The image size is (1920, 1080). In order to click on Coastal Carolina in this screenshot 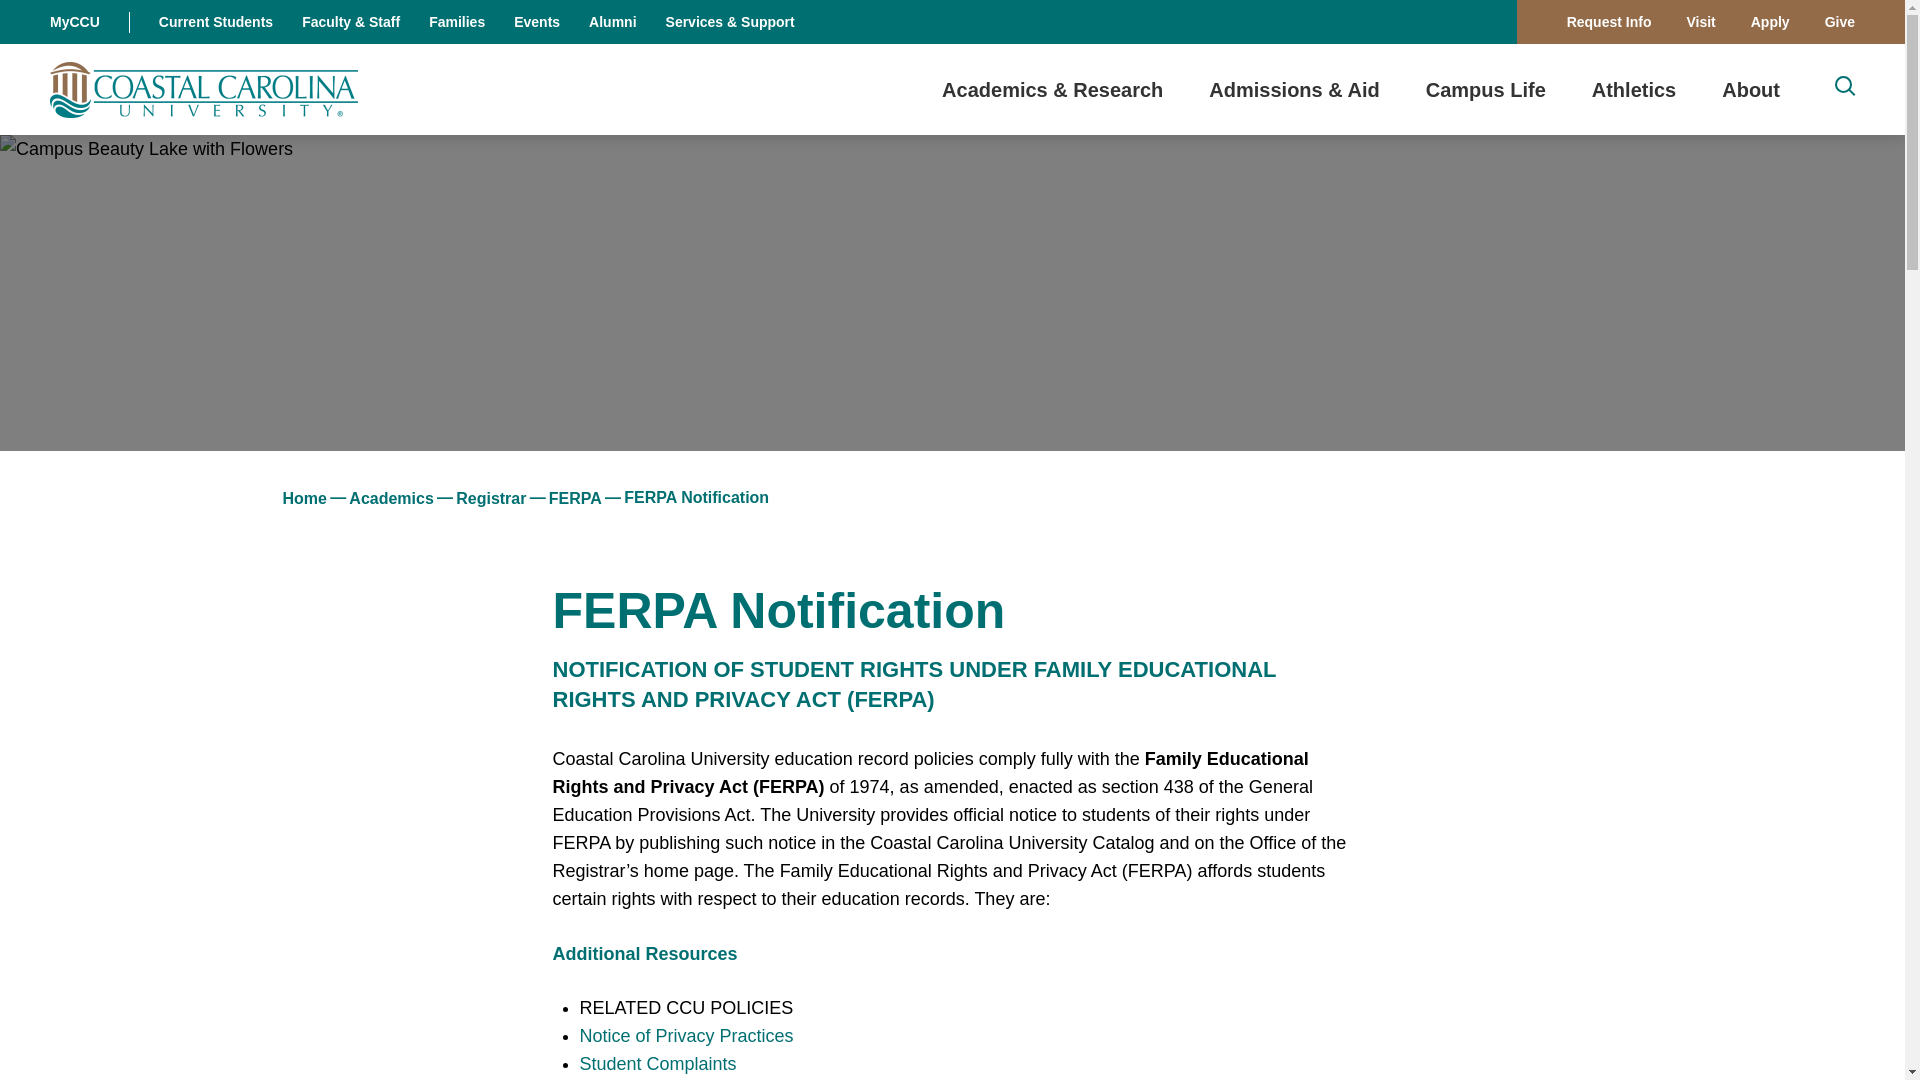, I will do `click(203, 89)`.